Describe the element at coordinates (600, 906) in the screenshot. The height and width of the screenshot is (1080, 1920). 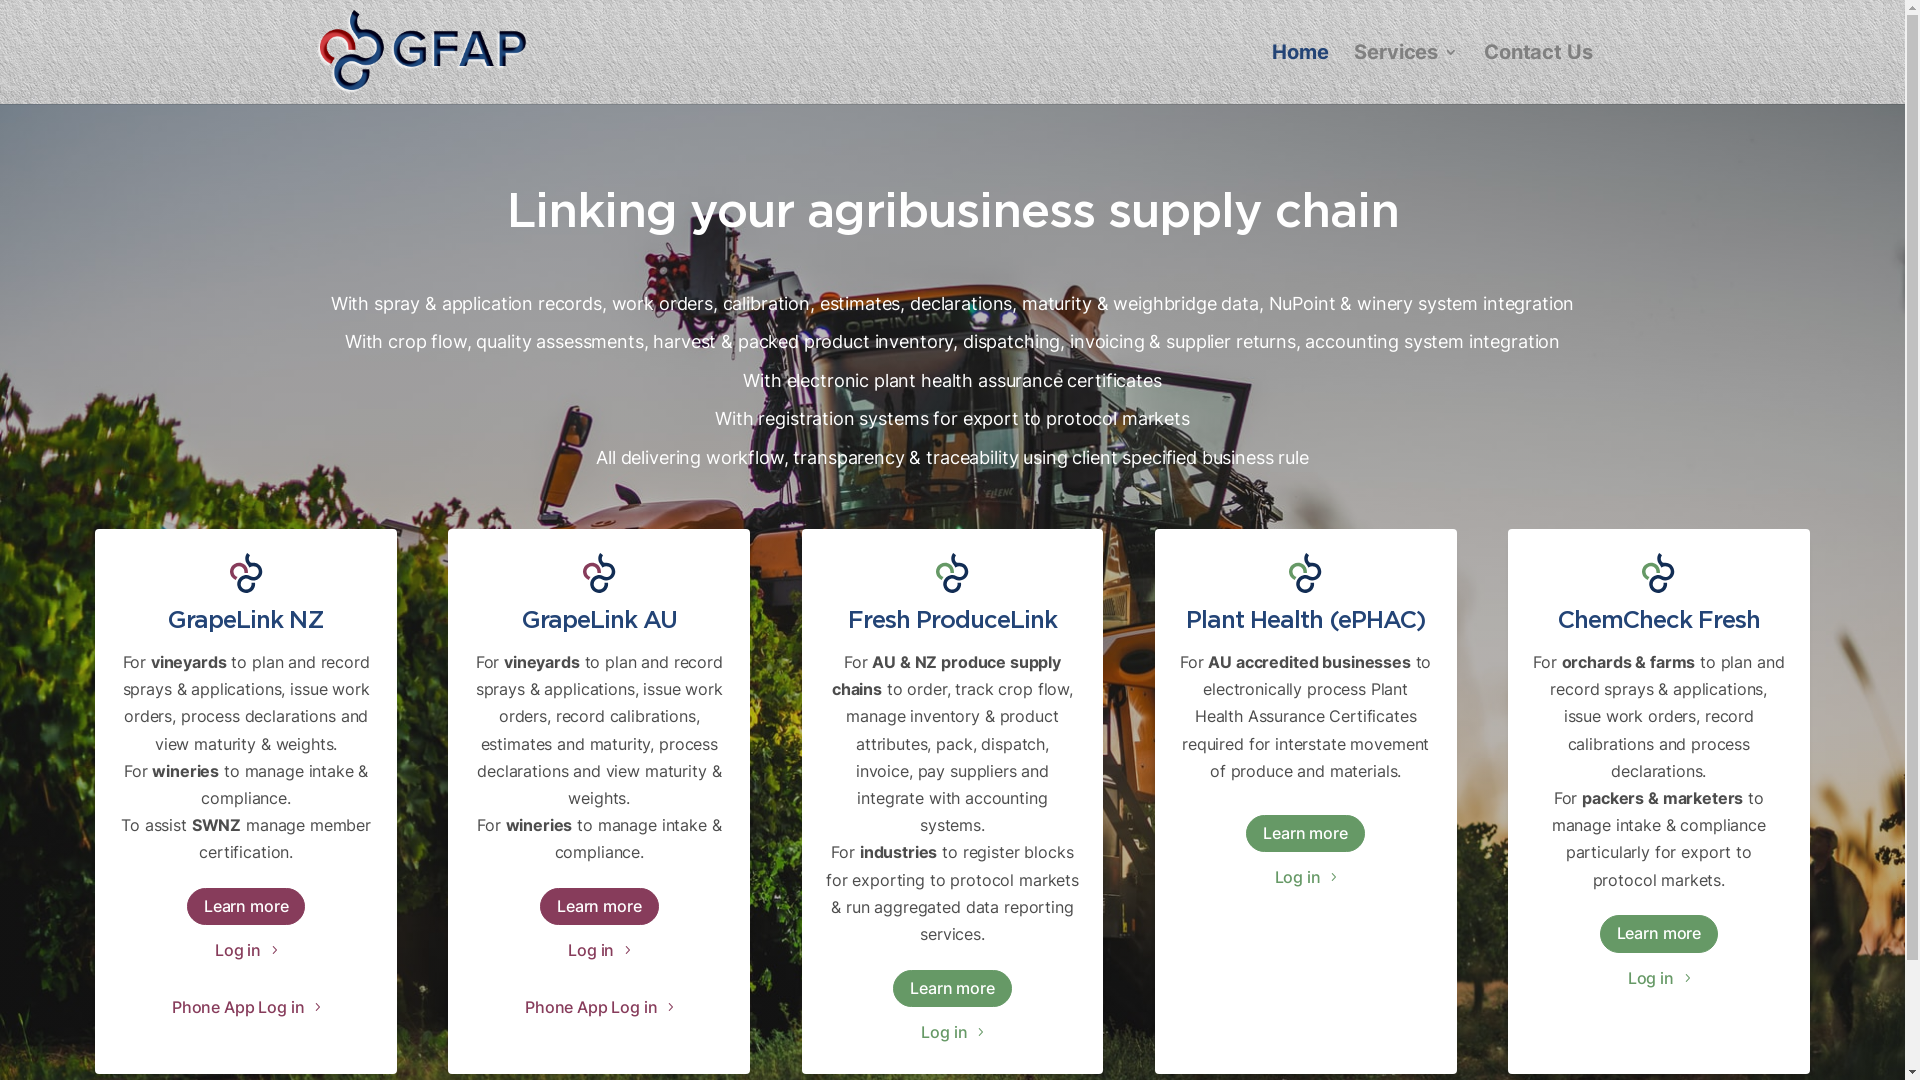
I see `Learn more` at that location.